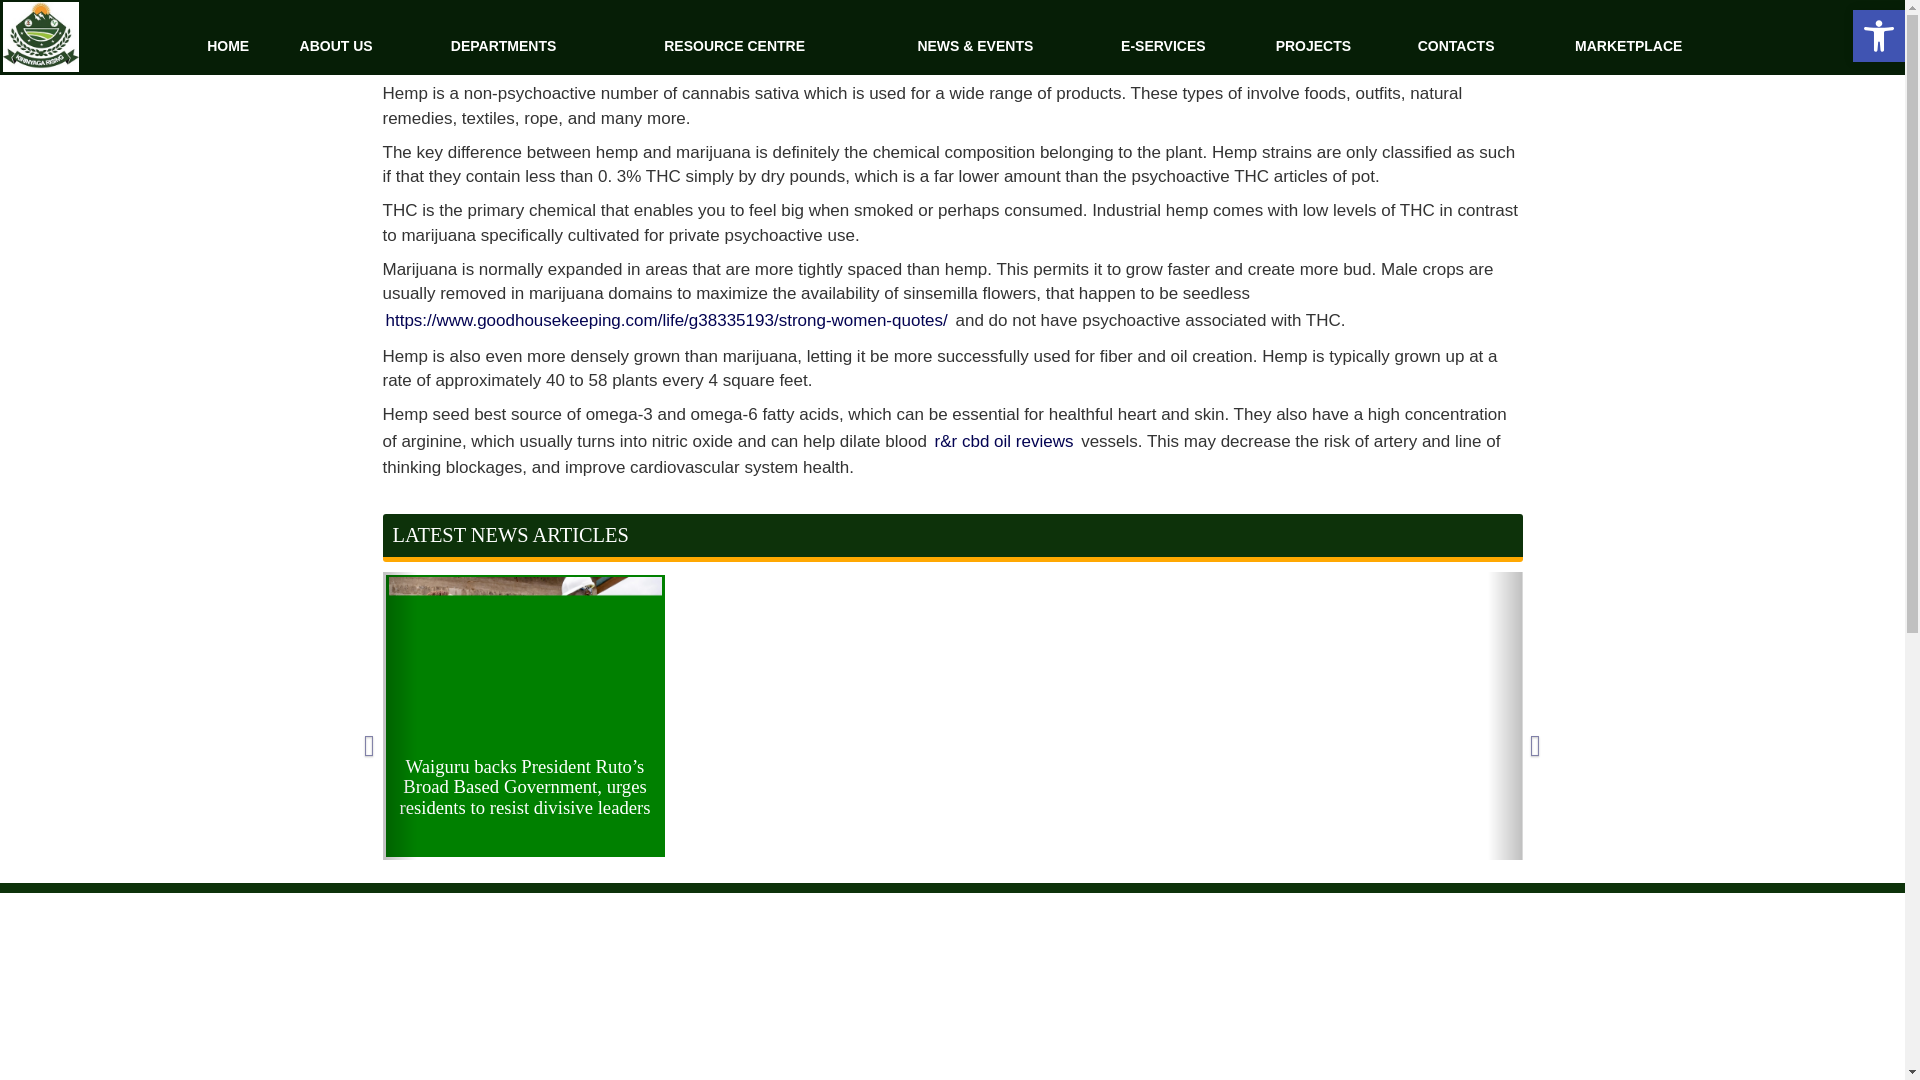 Image resolution: width=1920 pixels, height=1080 pixels. I want to click on Accessibility Tools, so click(1878, 36).